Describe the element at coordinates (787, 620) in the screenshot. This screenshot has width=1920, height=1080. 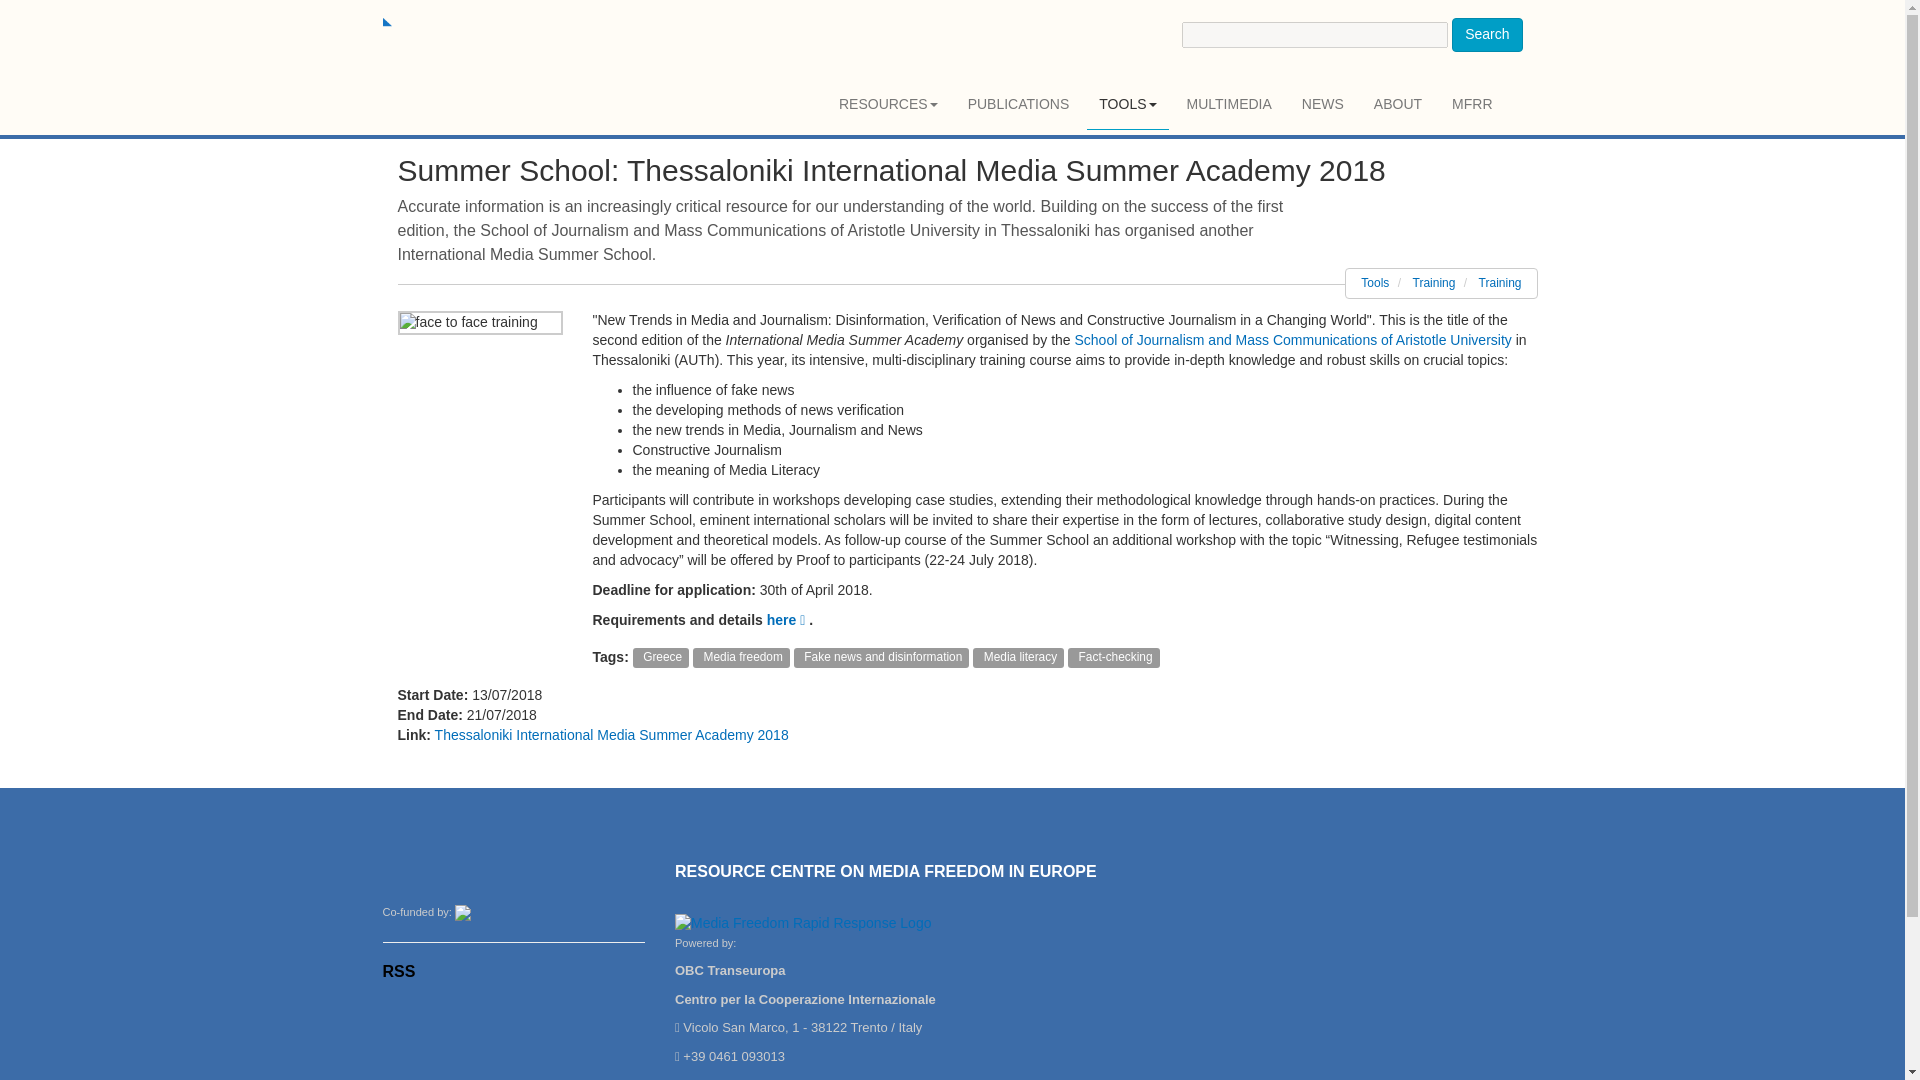
I see `Link a here` at that location.